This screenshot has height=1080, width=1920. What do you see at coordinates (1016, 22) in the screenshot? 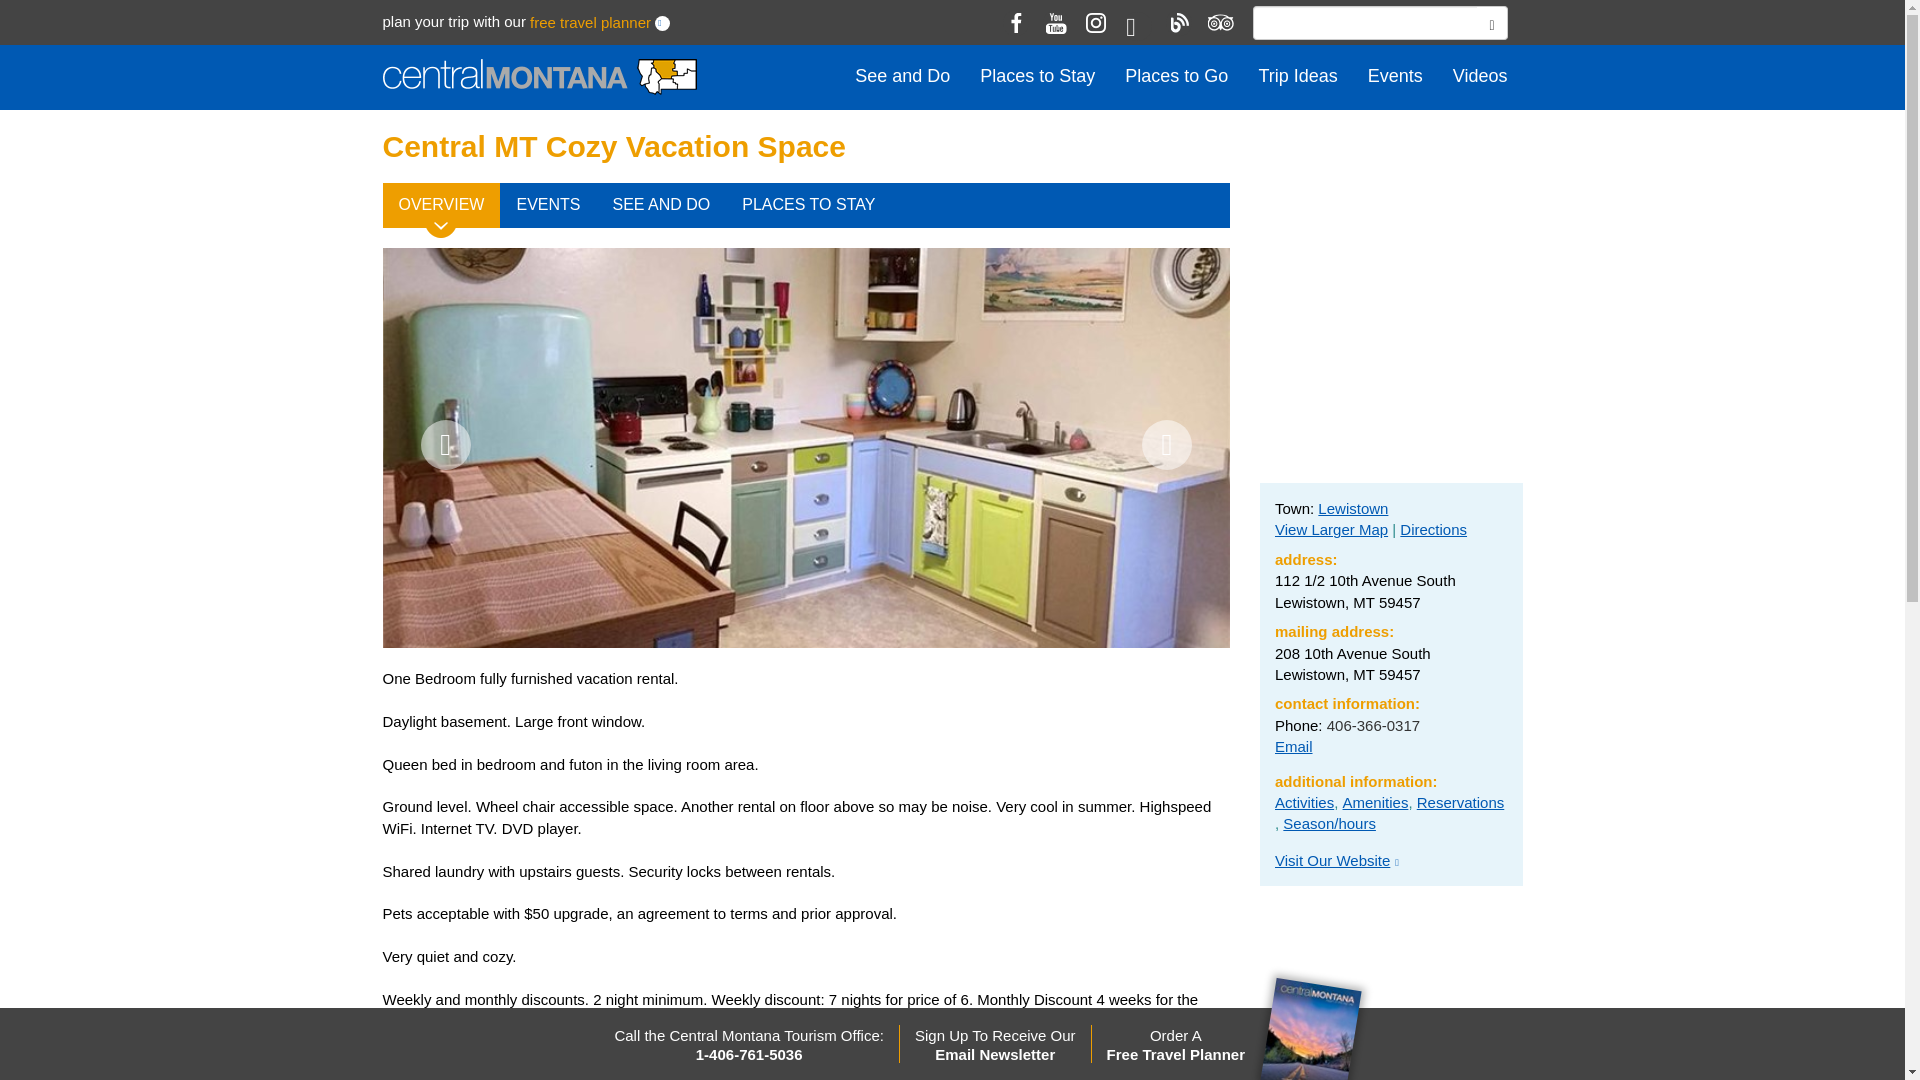
I see `Like us on Facebook` at bounding box center [1016, 22].